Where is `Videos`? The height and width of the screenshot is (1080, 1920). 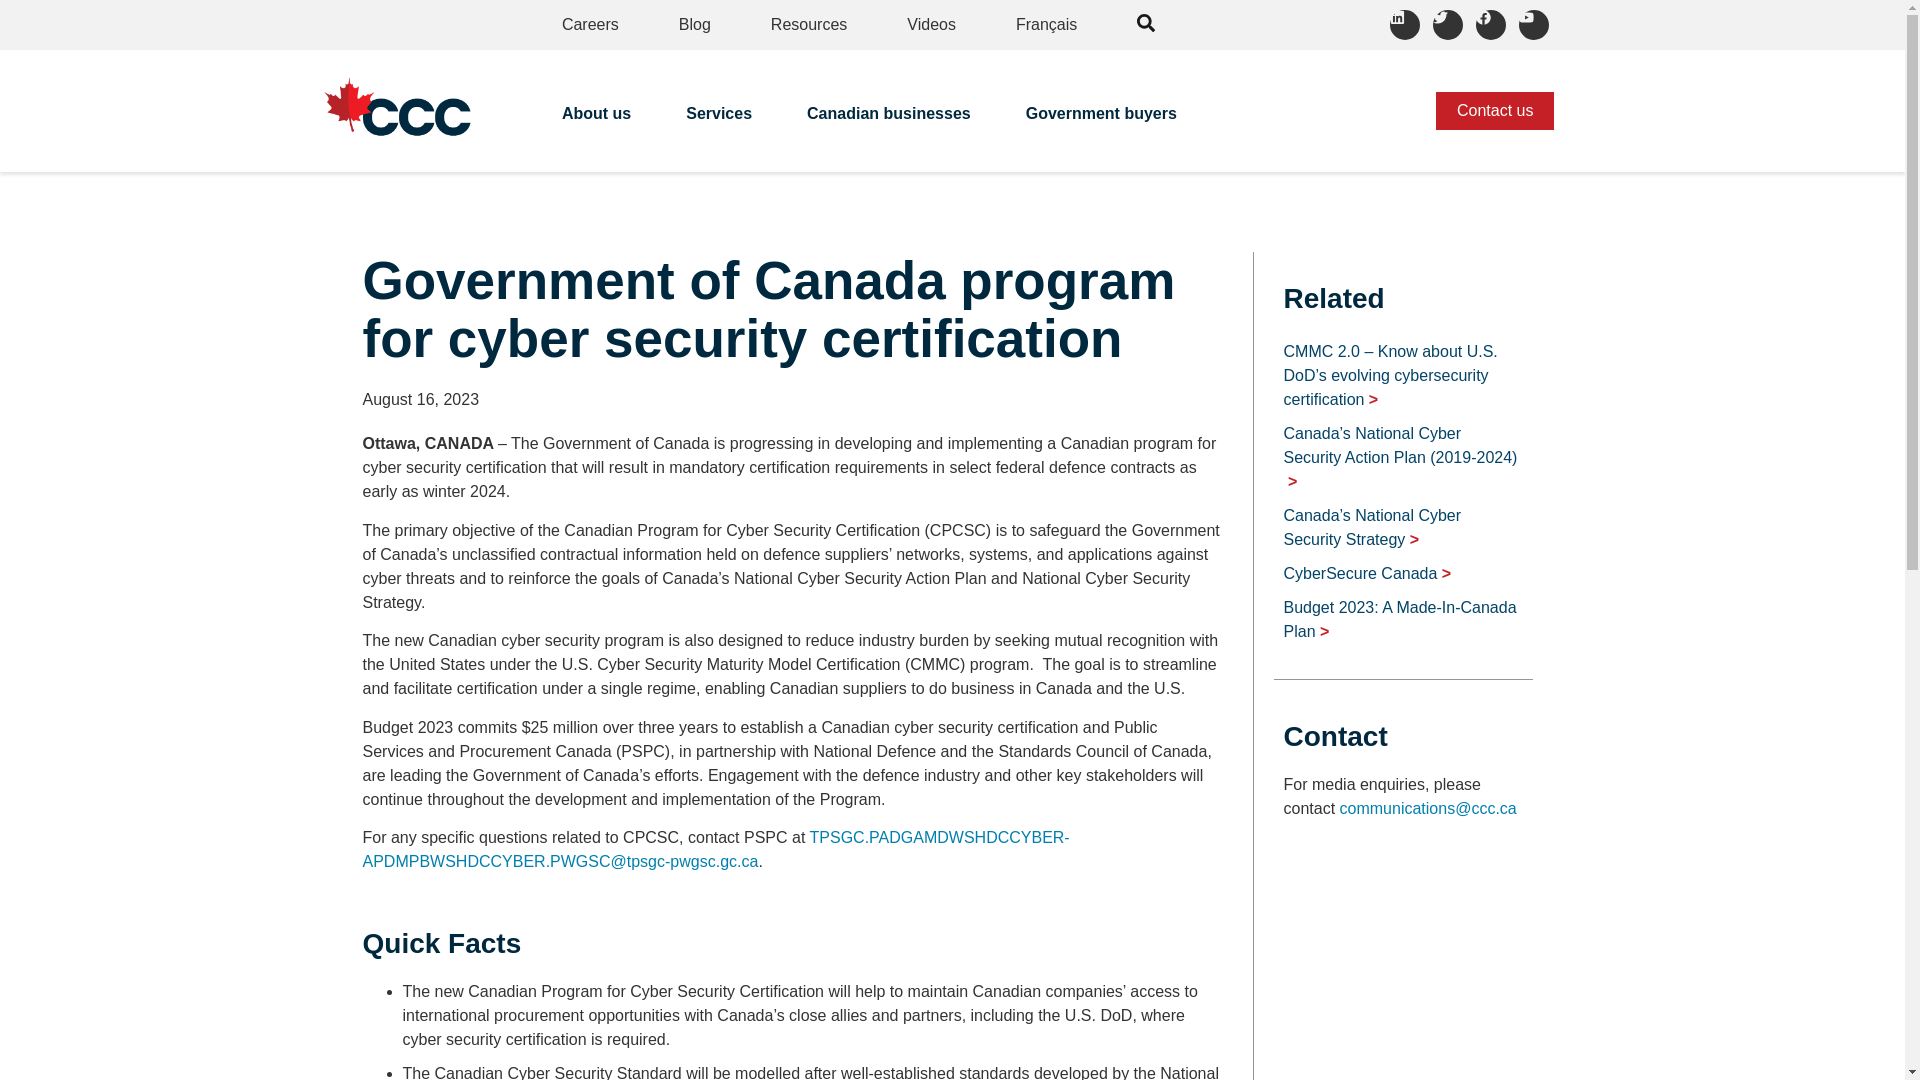
Videos is located at coordinates (931, 24).